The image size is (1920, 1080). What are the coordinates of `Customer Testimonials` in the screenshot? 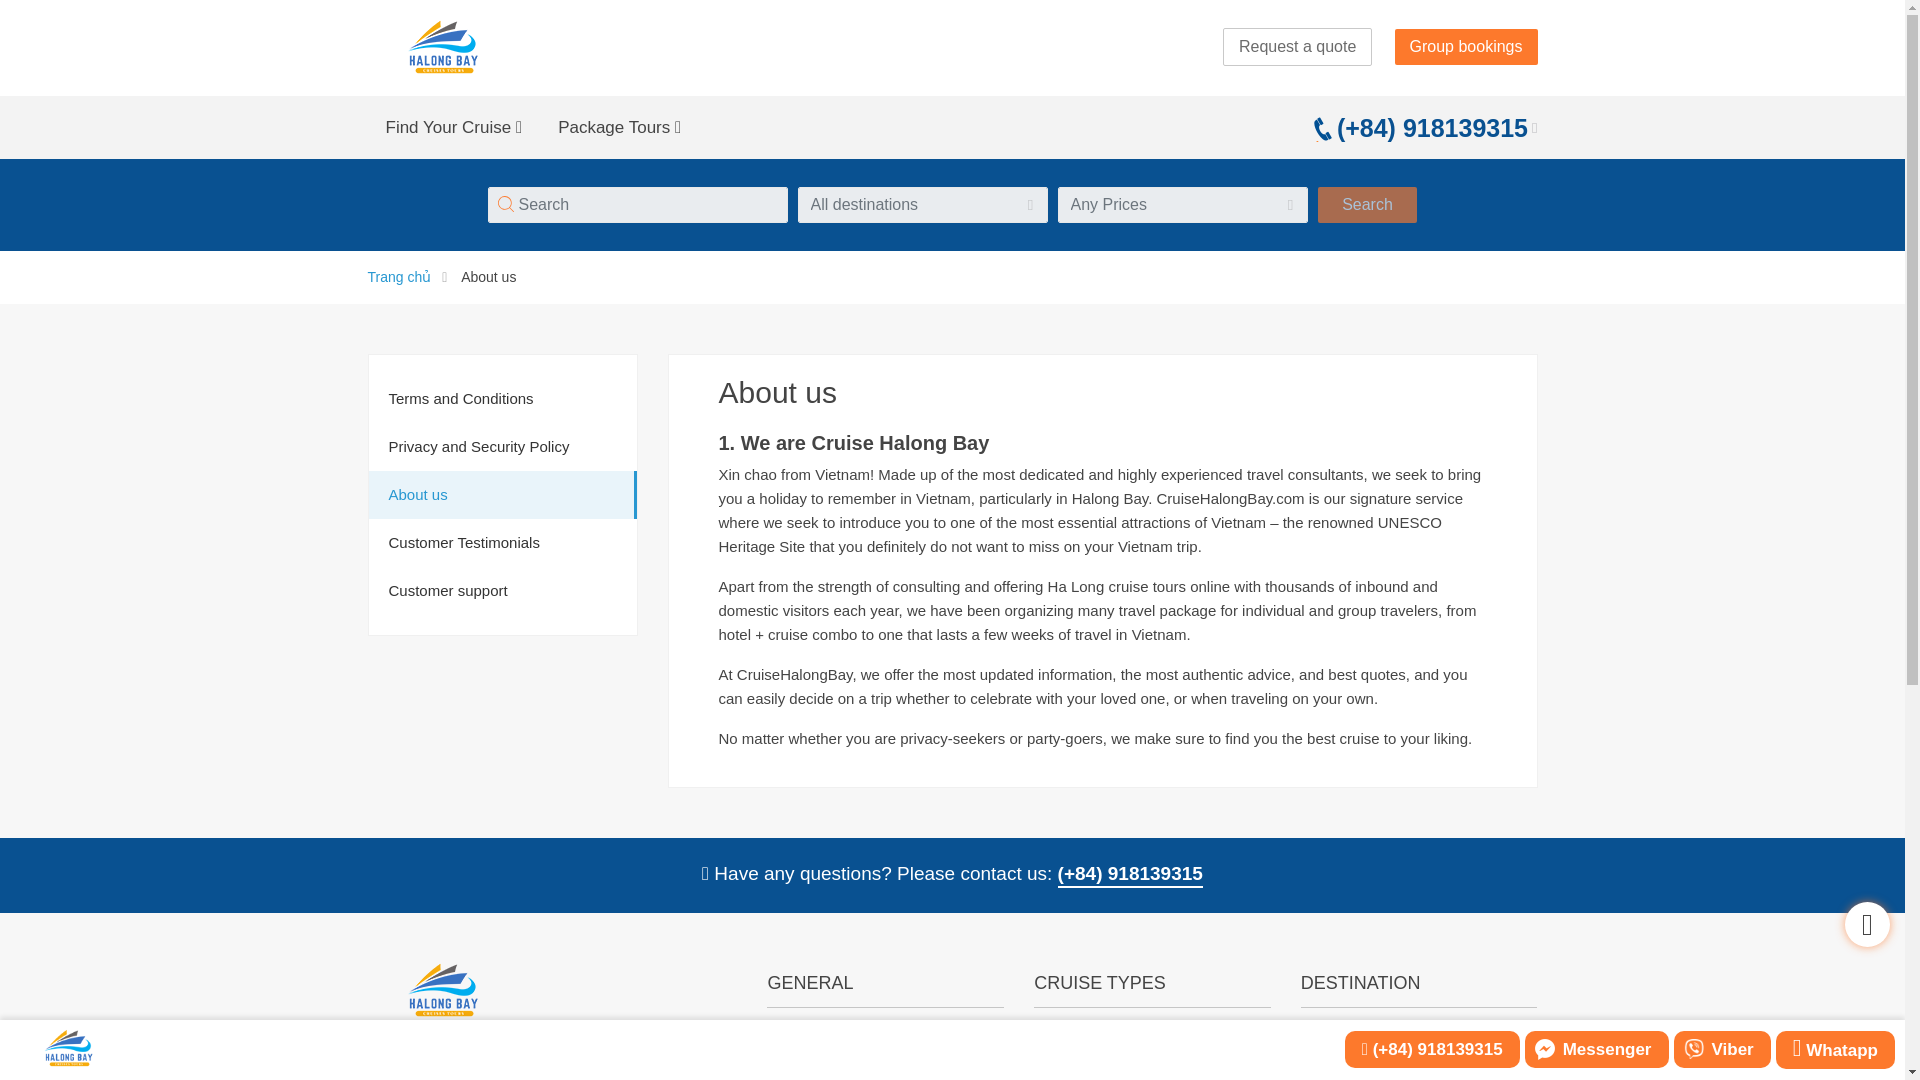 It's located at (502, 543).